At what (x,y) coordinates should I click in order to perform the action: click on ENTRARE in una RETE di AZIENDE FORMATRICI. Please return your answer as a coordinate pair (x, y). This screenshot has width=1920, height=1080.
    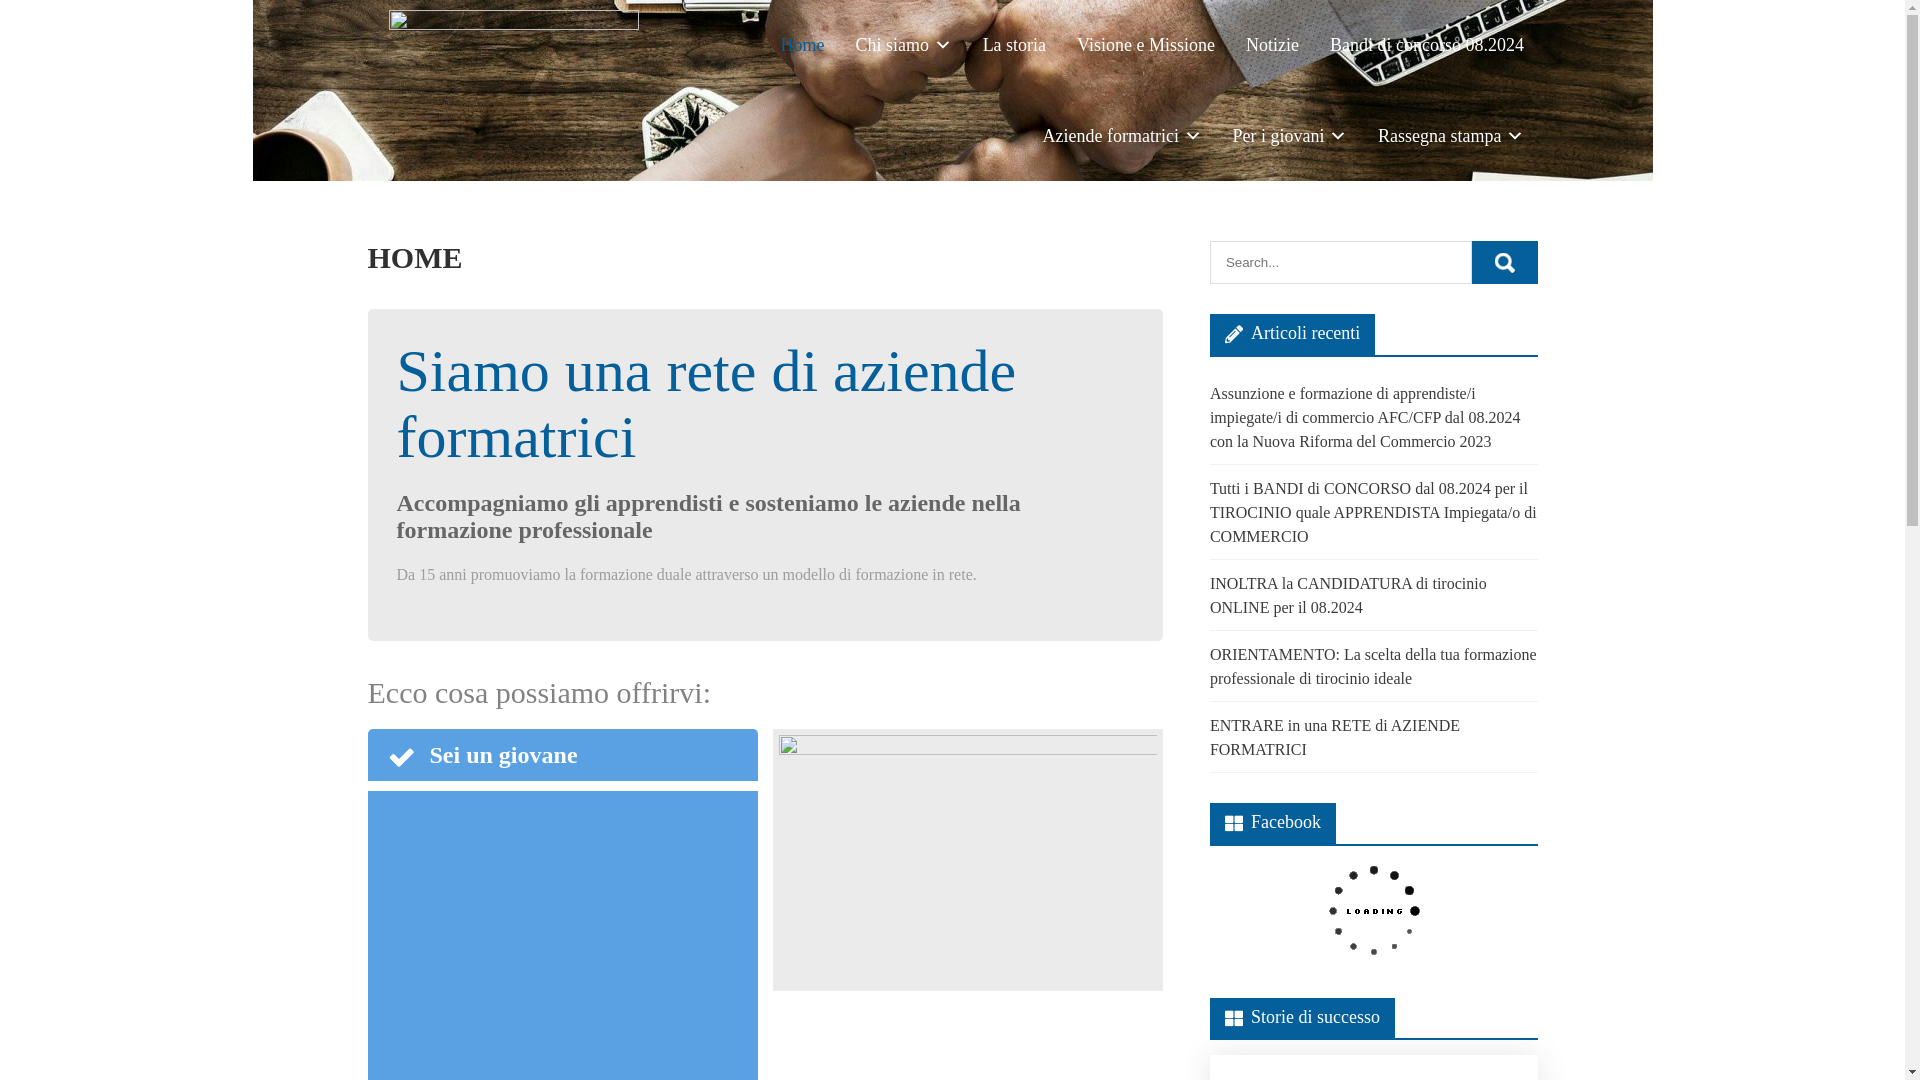
    Looking at the image, I should click on (1335, 738).